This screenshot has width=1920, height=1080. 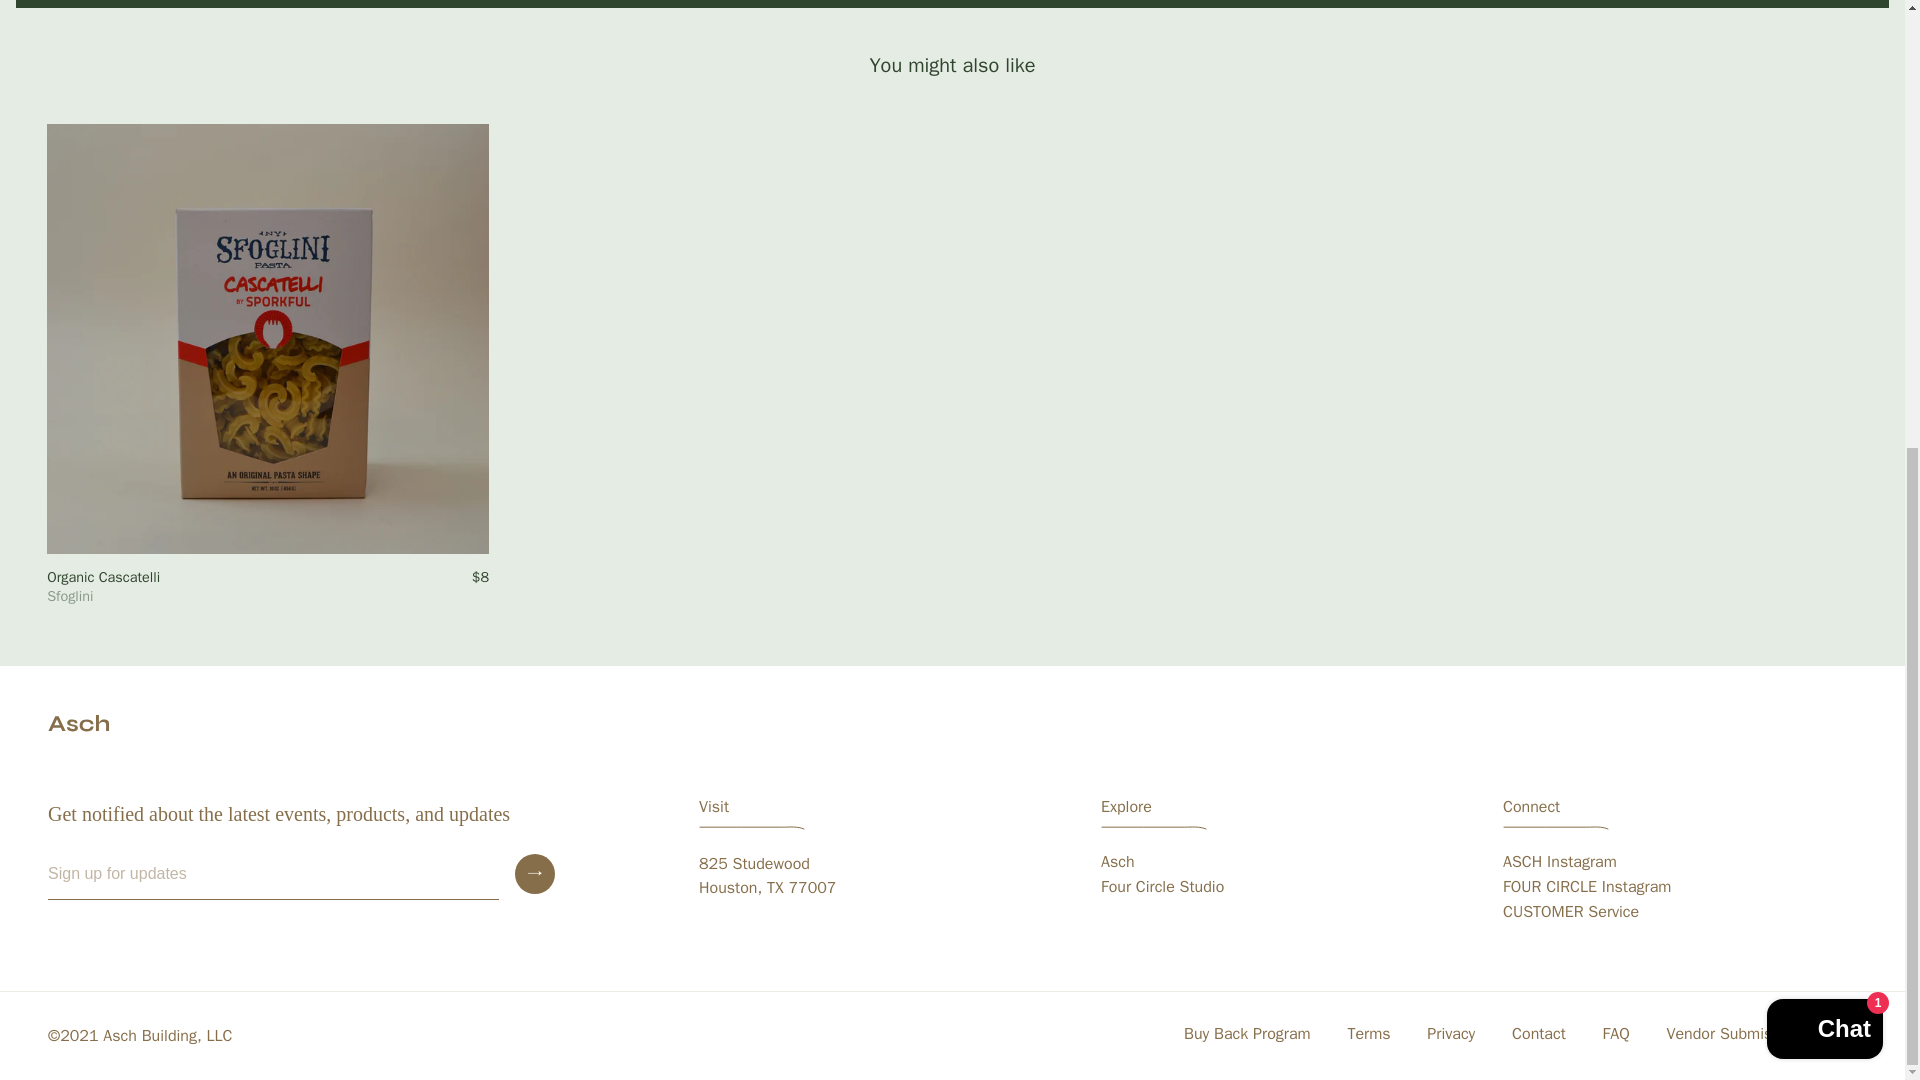 What do you see at coordinates (766, 876) in the screenshot?
I see `CUSTOMER Service` at bounding box center [766, 876].